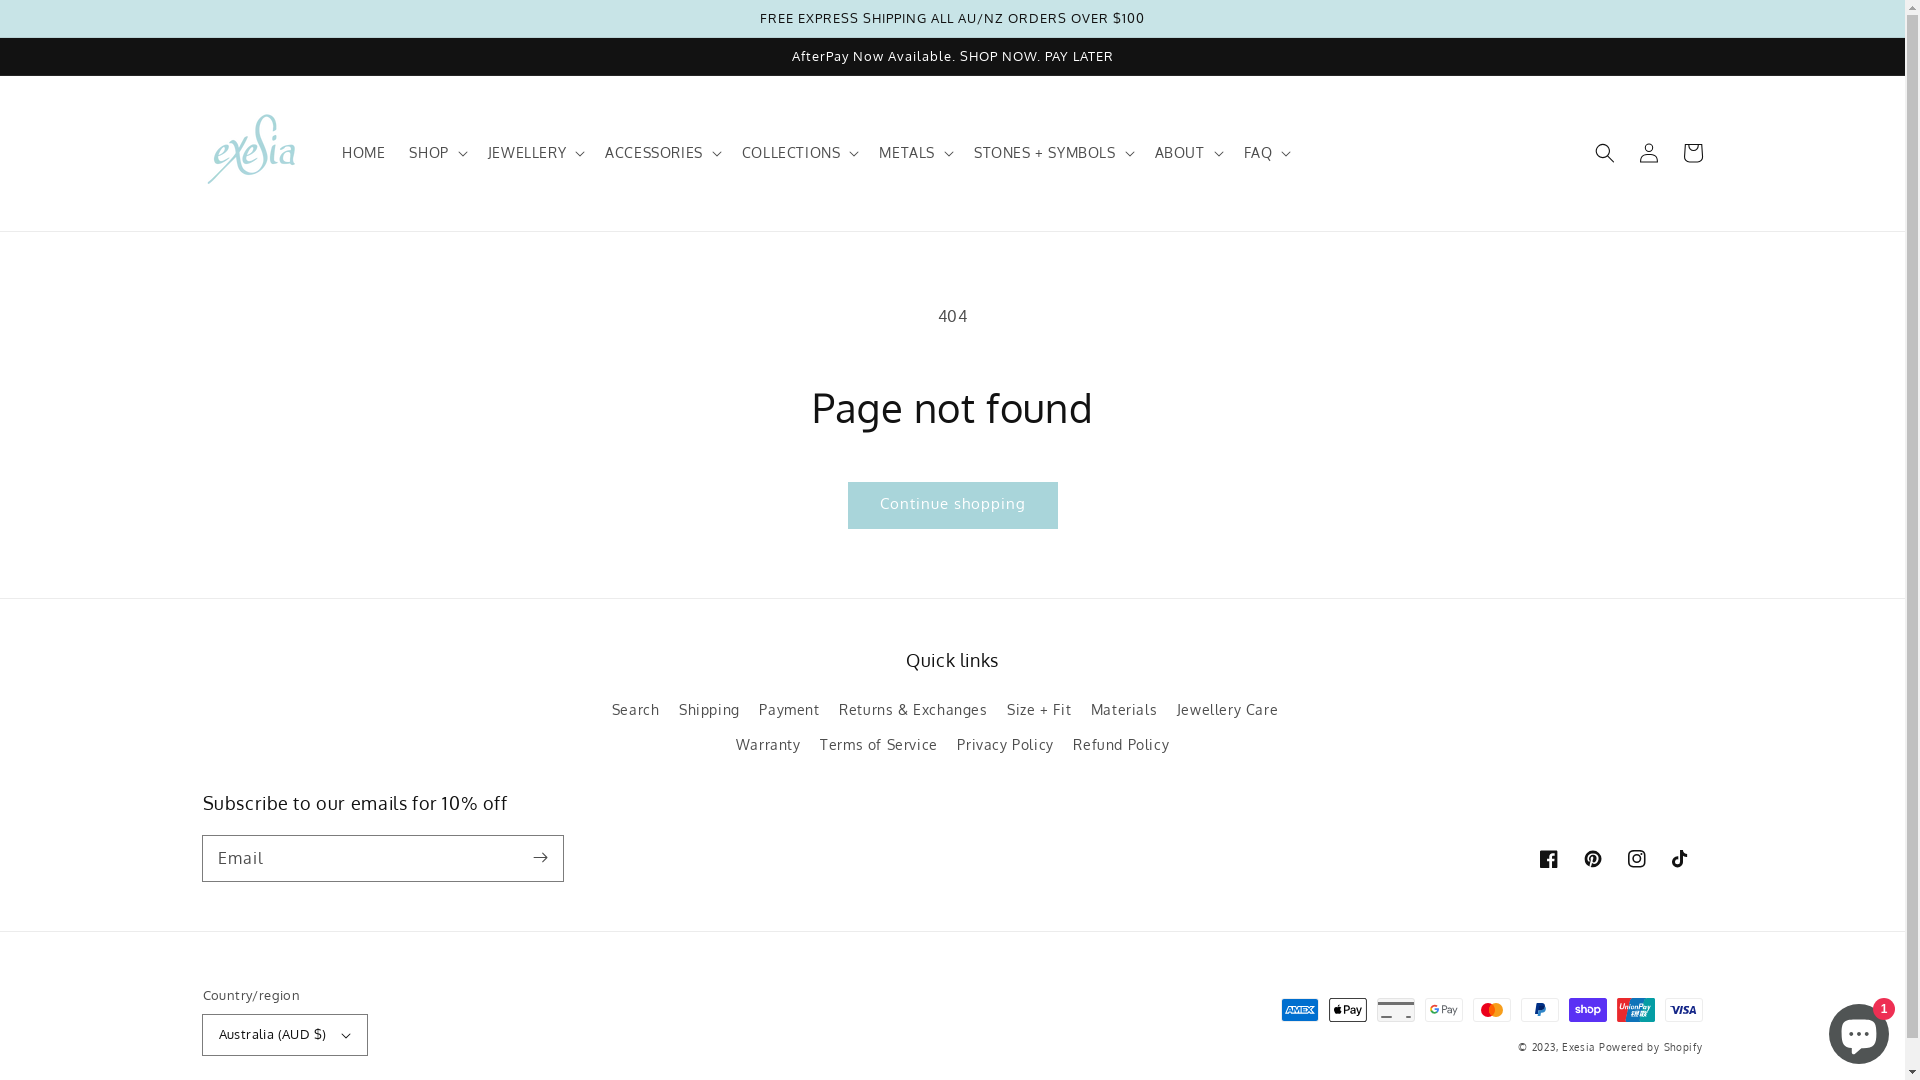  Describe the element at coordinates (284, 1035) in the screenshot. I see `Australia (AUD $)` at that location.